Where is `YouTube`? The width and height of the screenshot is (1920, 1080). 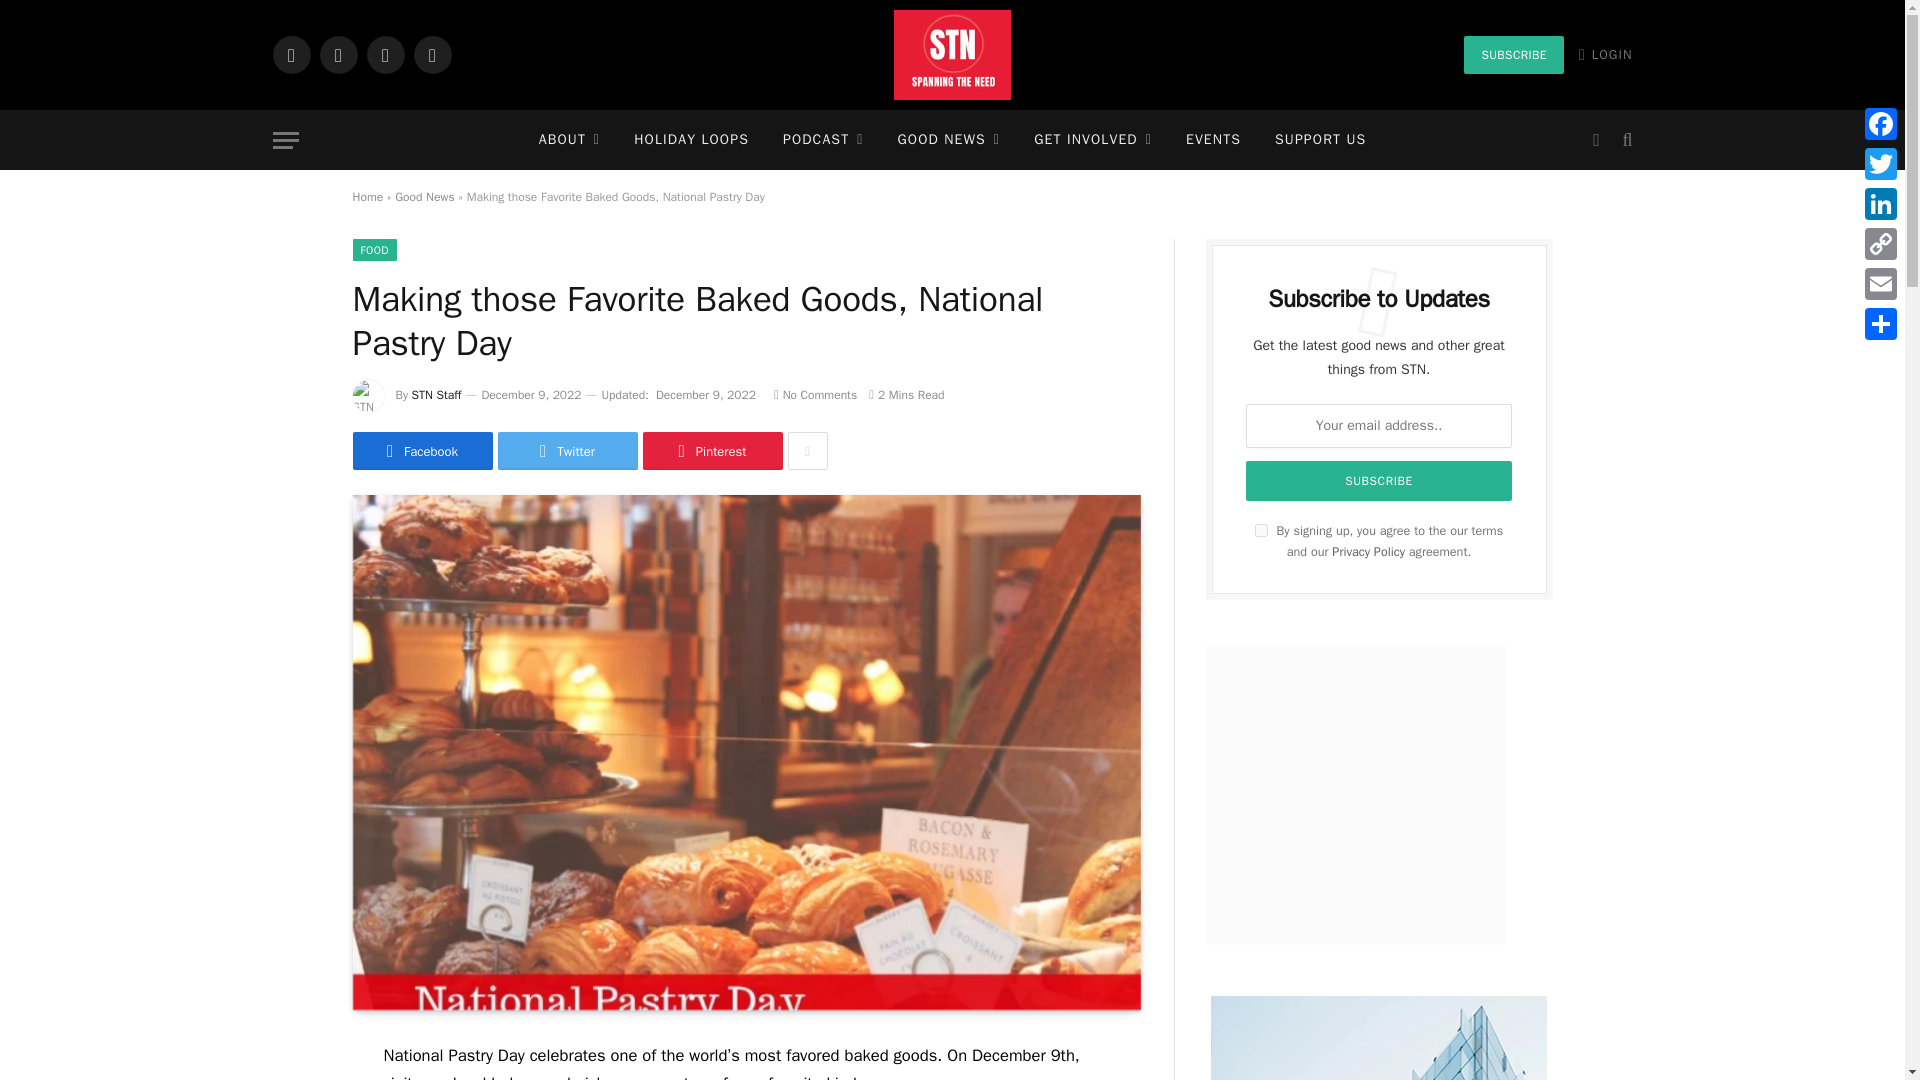 YouTube is located at coordinates (432, 54).